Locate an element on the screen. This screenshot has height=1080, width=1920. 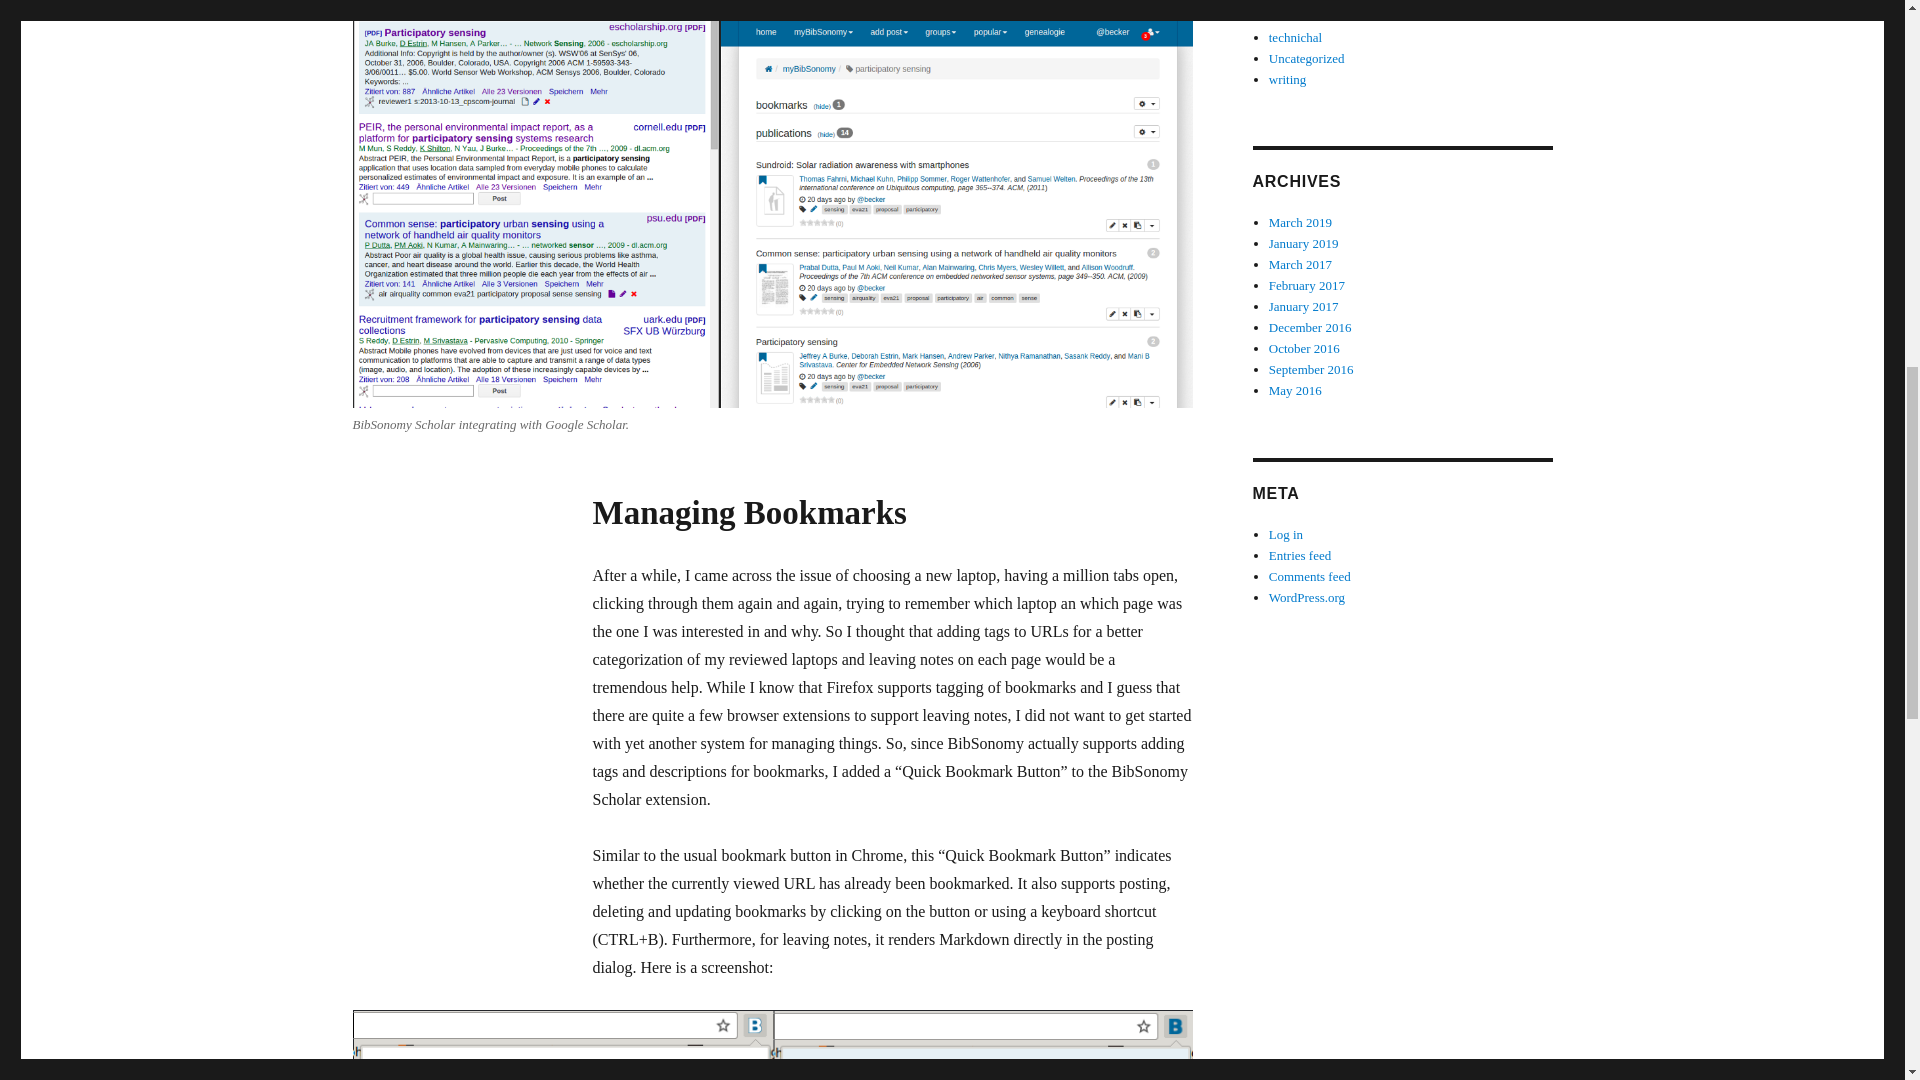
science is located at coordinates (1288, 16).